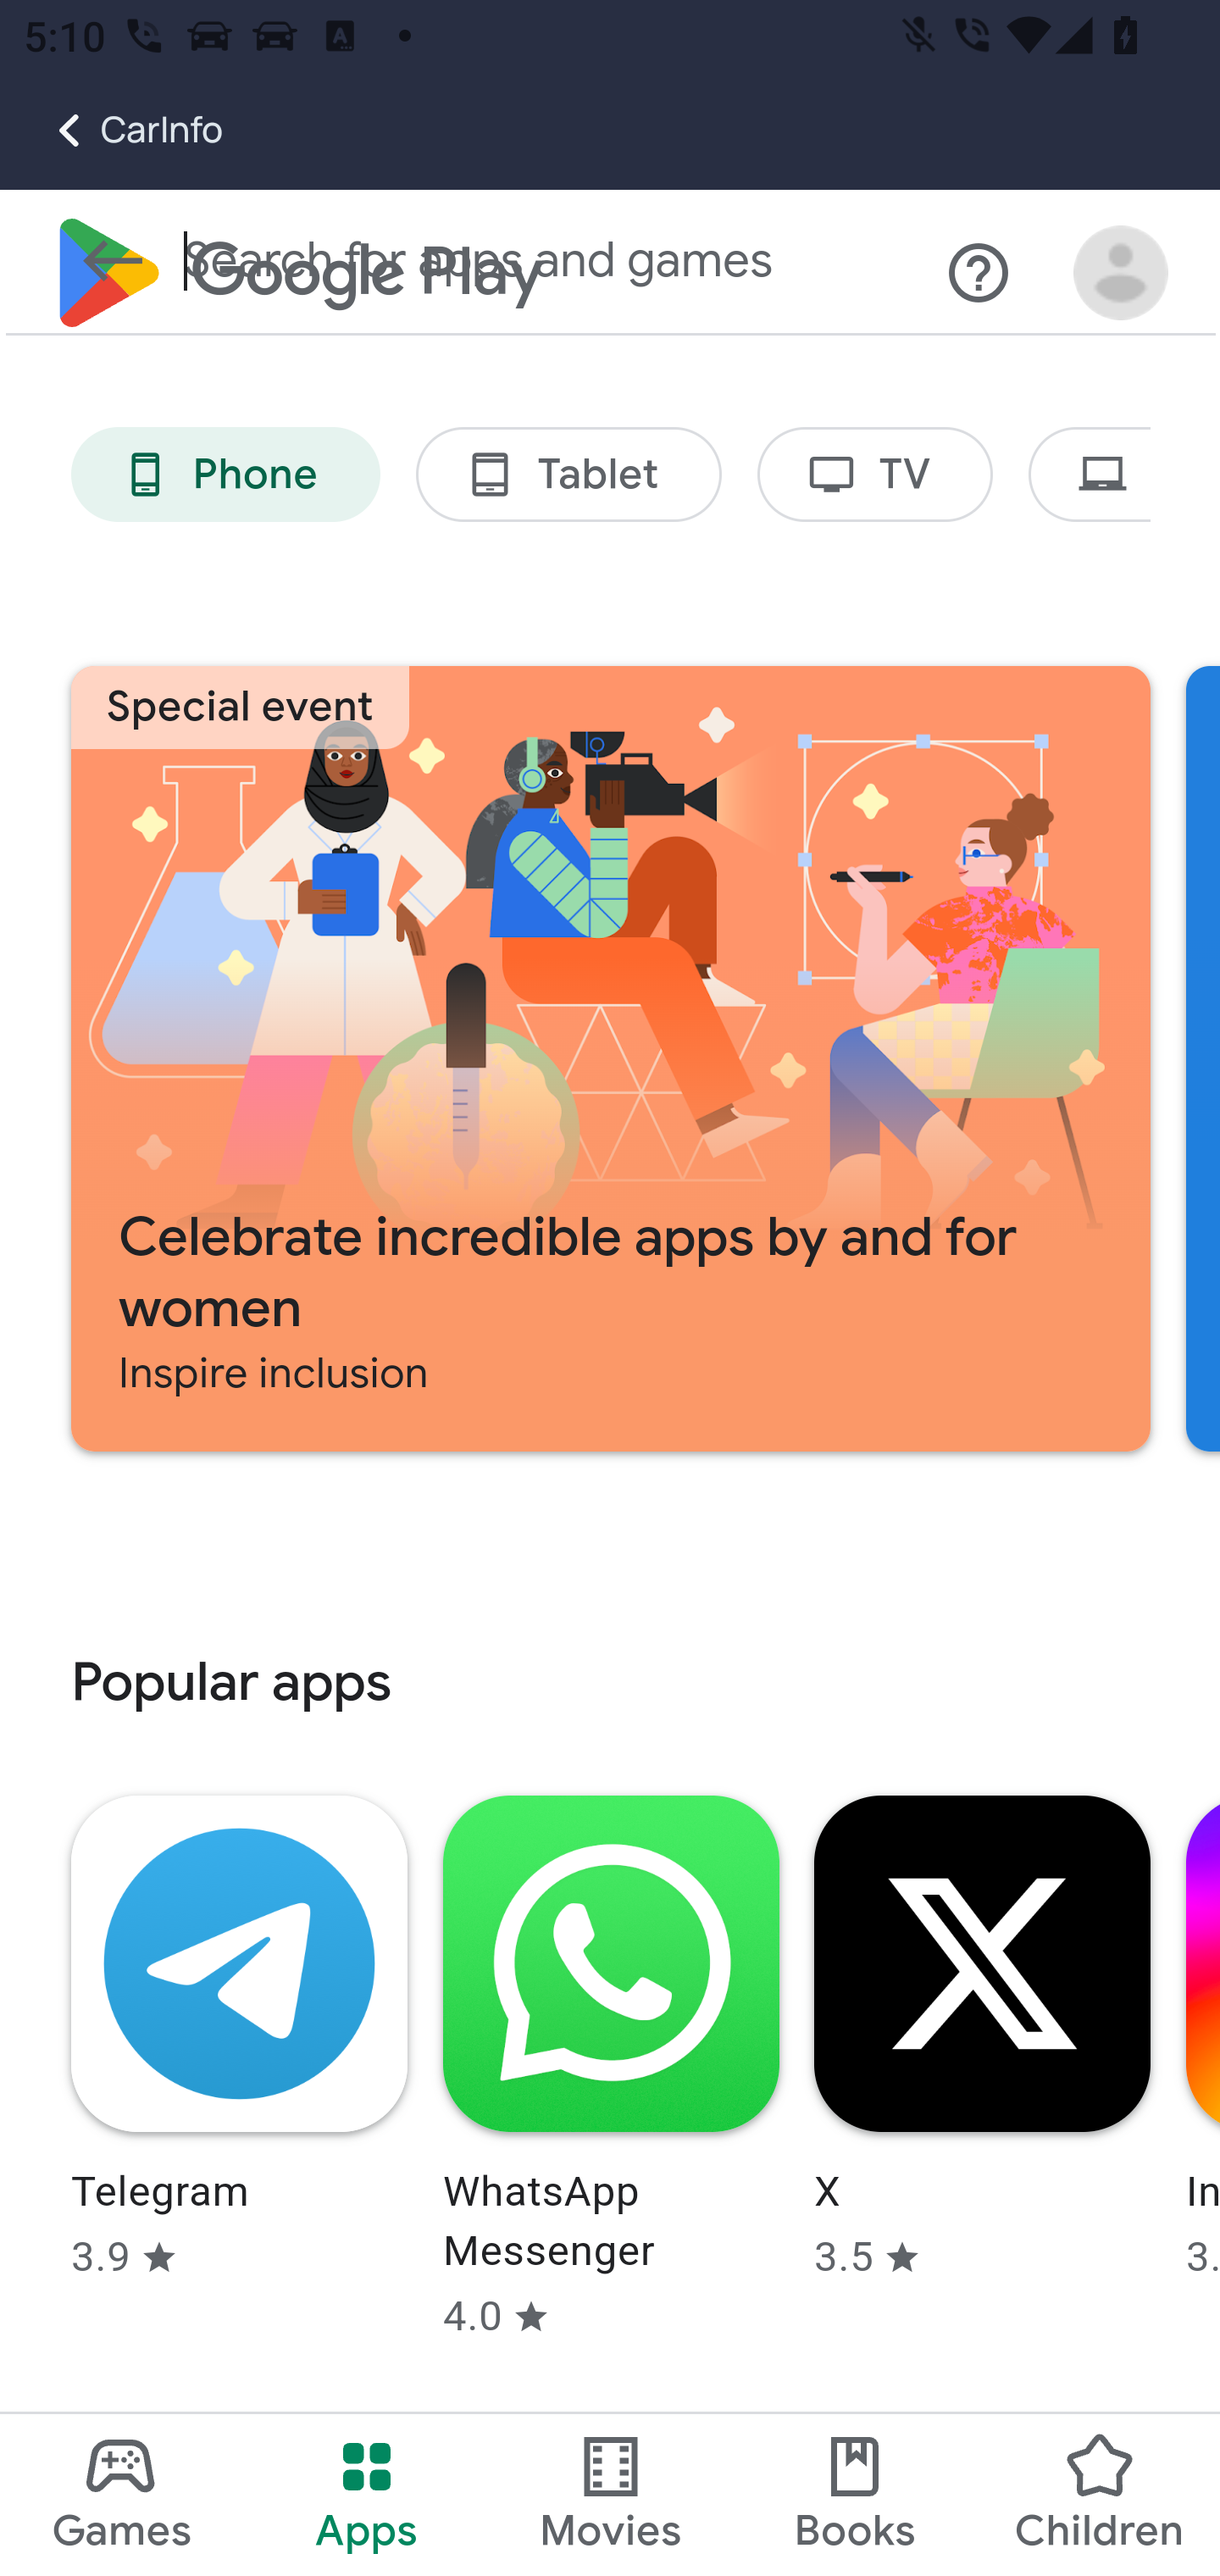 This screenshot has height=2576, width=1220. I want to click on Help centre, so click(979, 275).